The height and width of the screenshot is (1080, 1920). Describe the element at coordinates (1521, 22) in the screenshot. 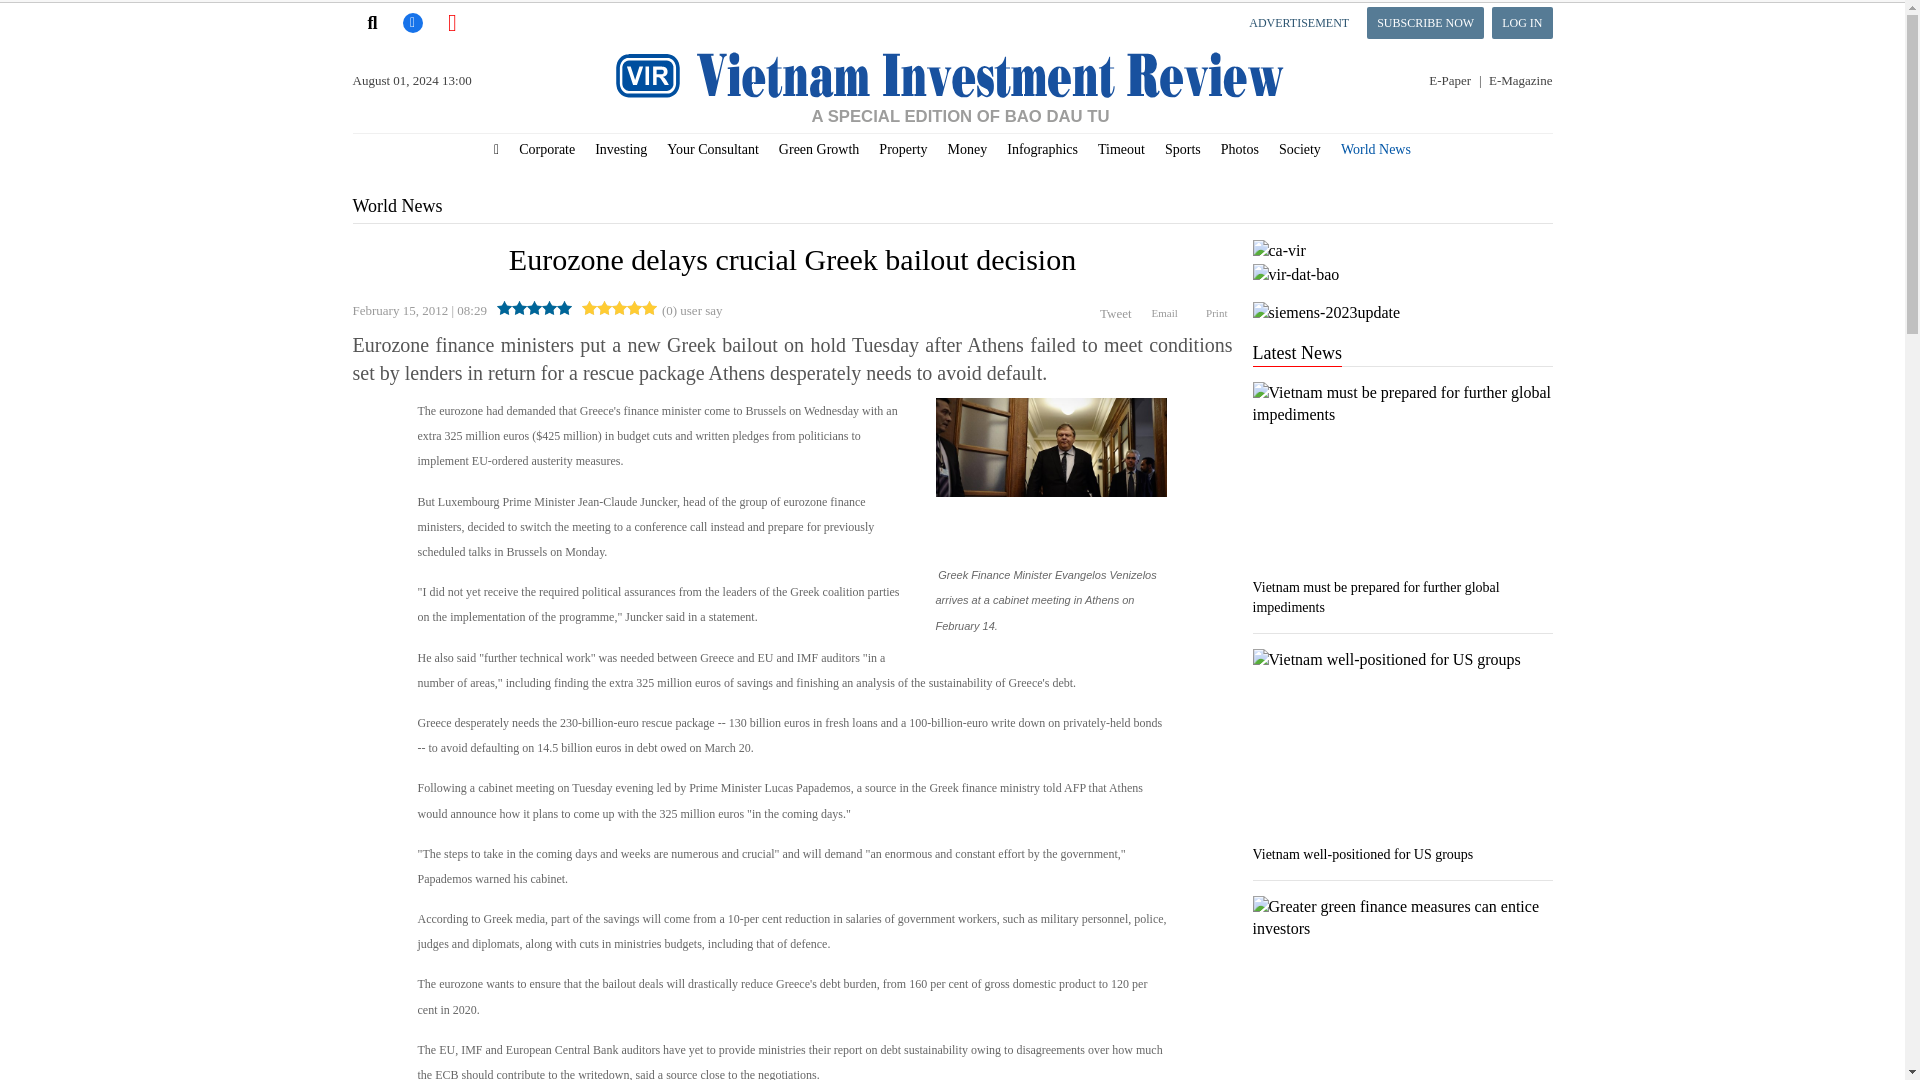

I see `LOG IN` at that location.